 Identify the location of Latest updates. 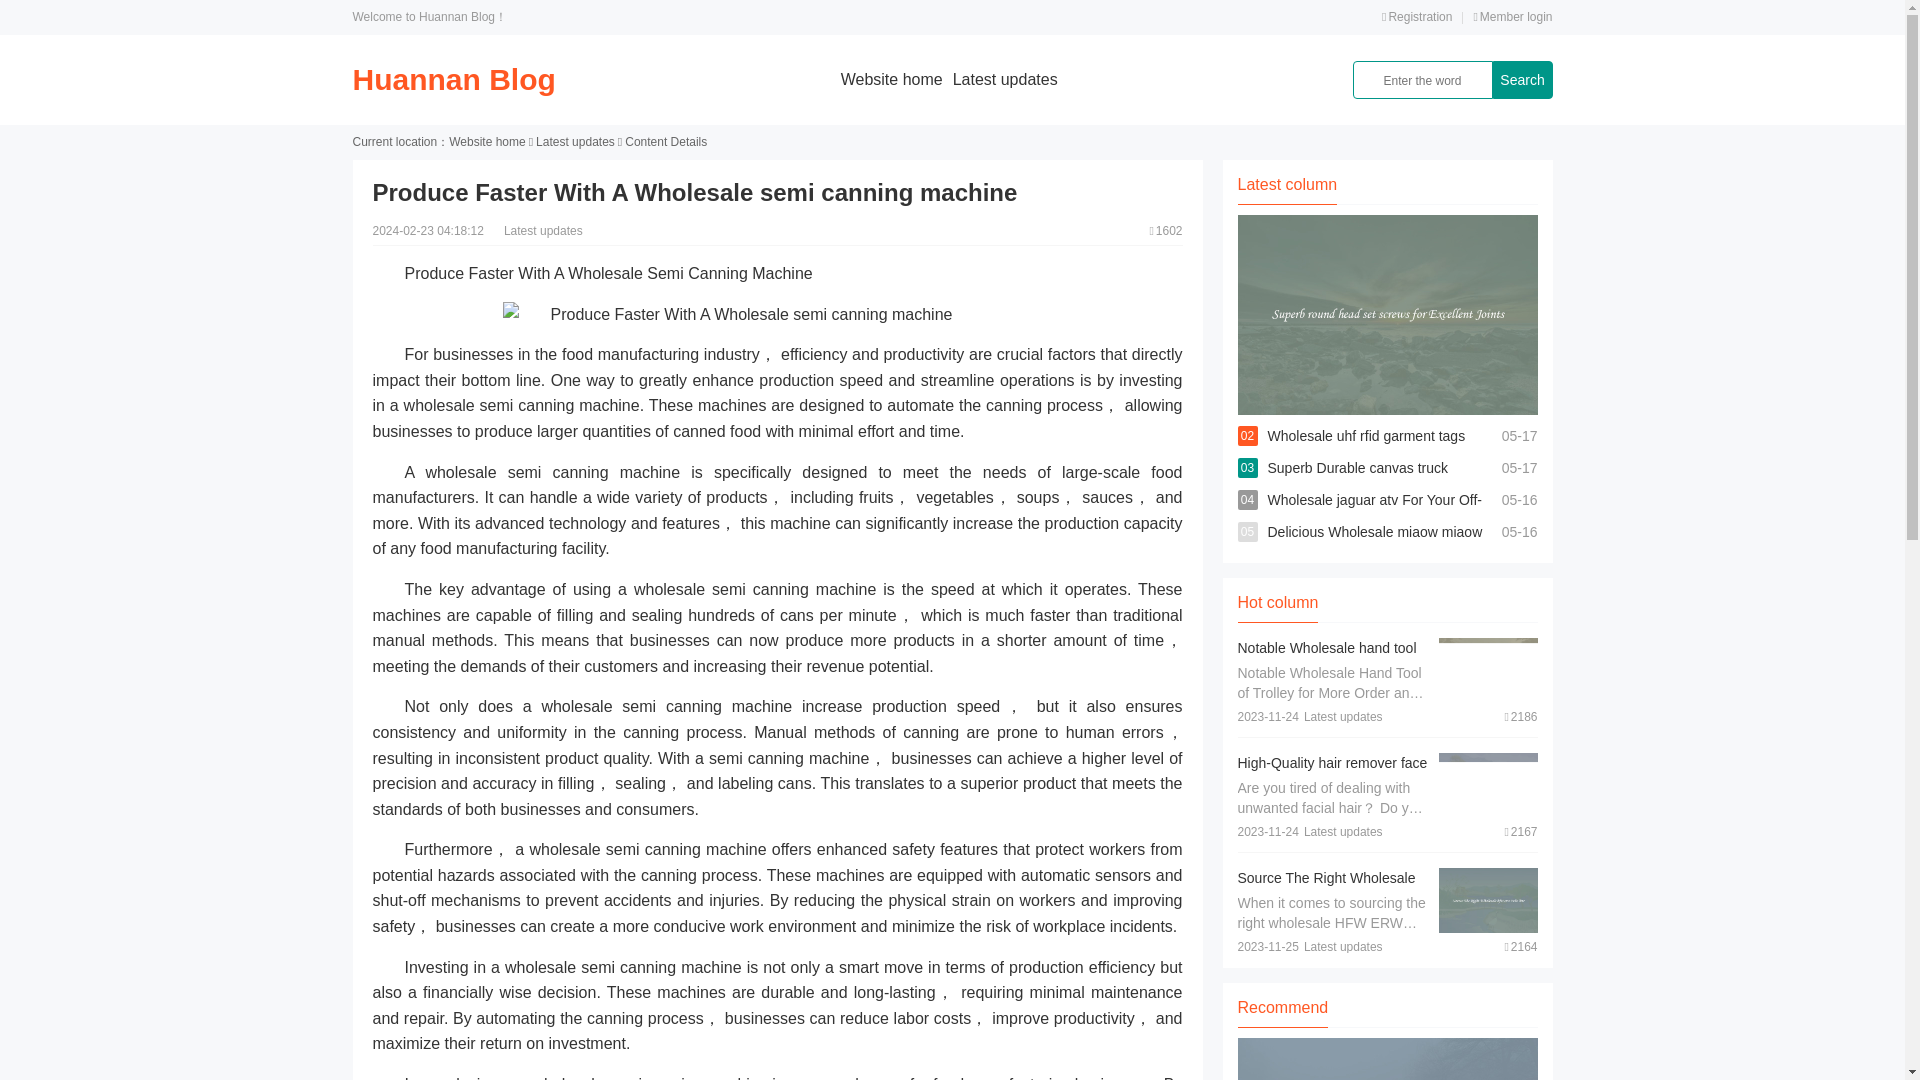
(574, 142).